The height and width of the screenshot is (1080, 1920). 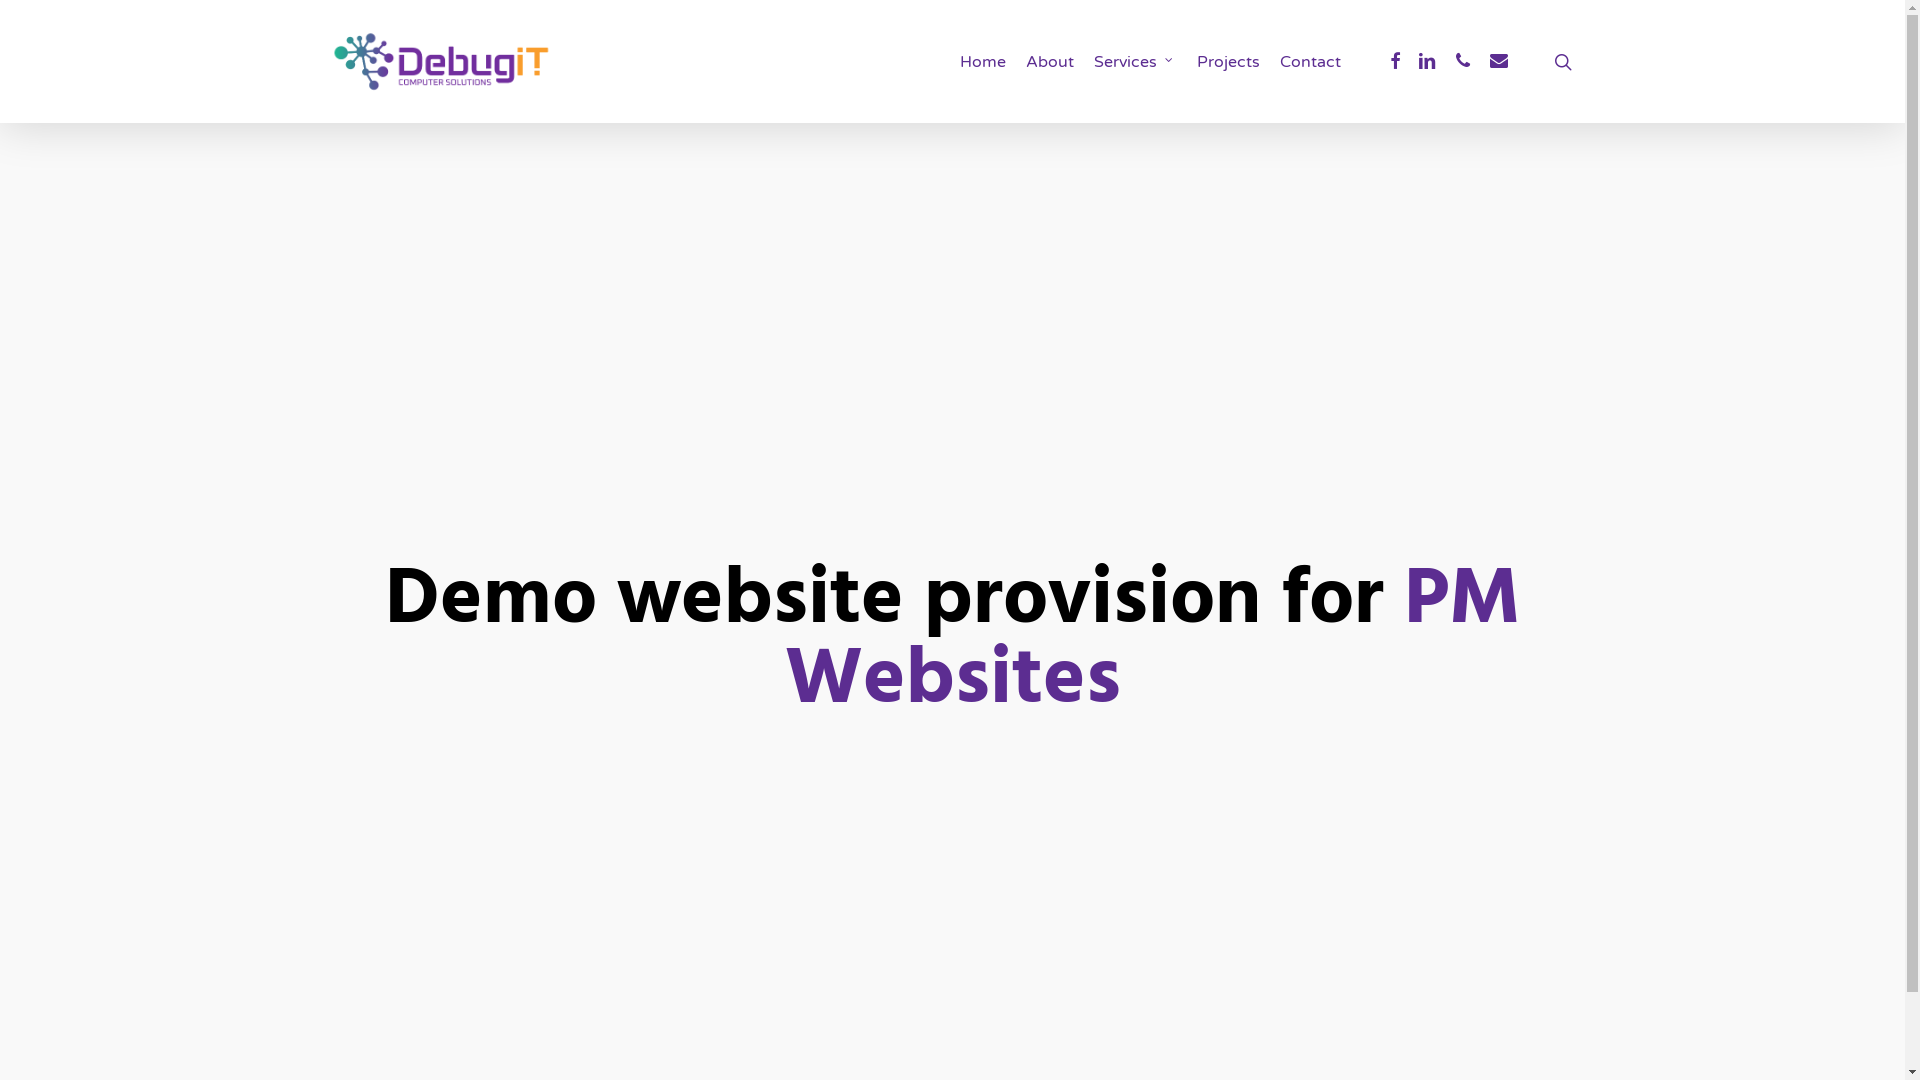 I want to click on Contact, so click(x=1310, y=62).